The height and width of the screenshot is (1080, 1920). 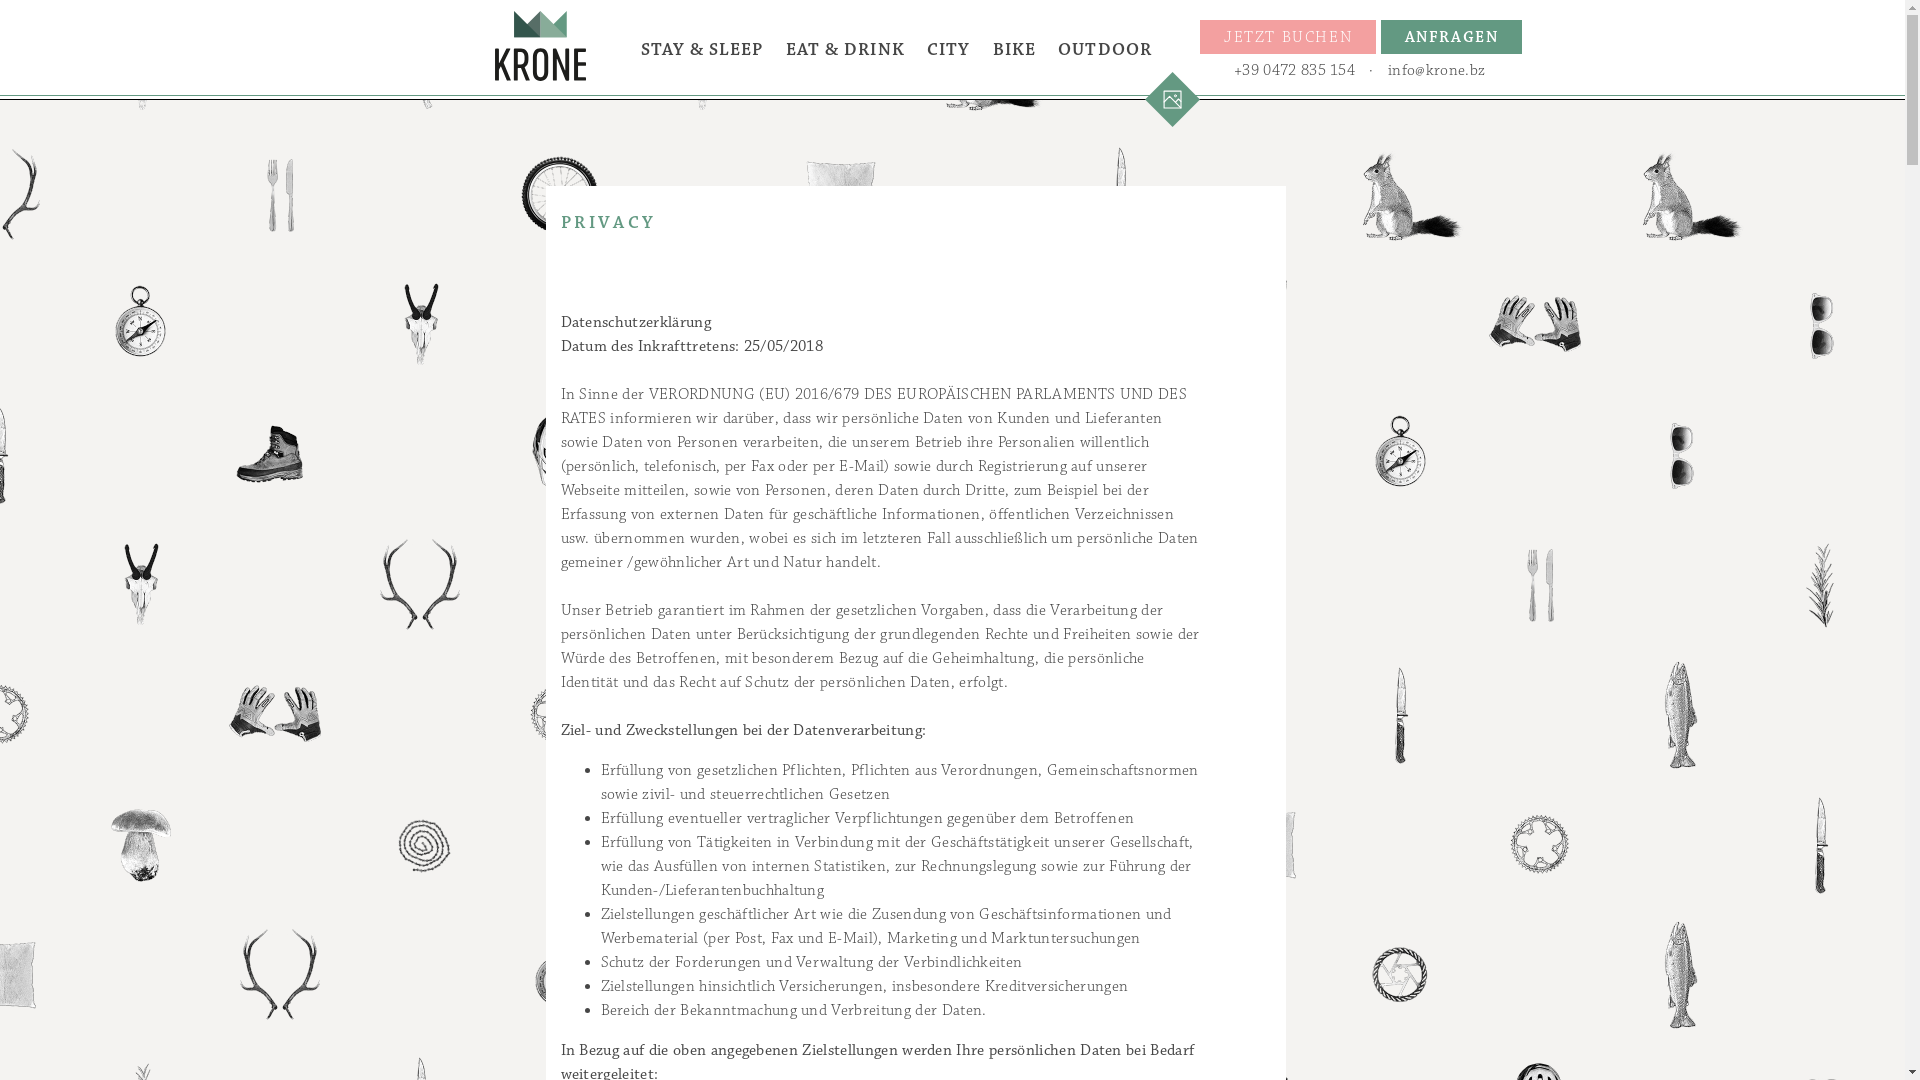 What do you see at coordinates (948, 50) in the screenshot?
I see `CITY` at bounding box center [948, 50].